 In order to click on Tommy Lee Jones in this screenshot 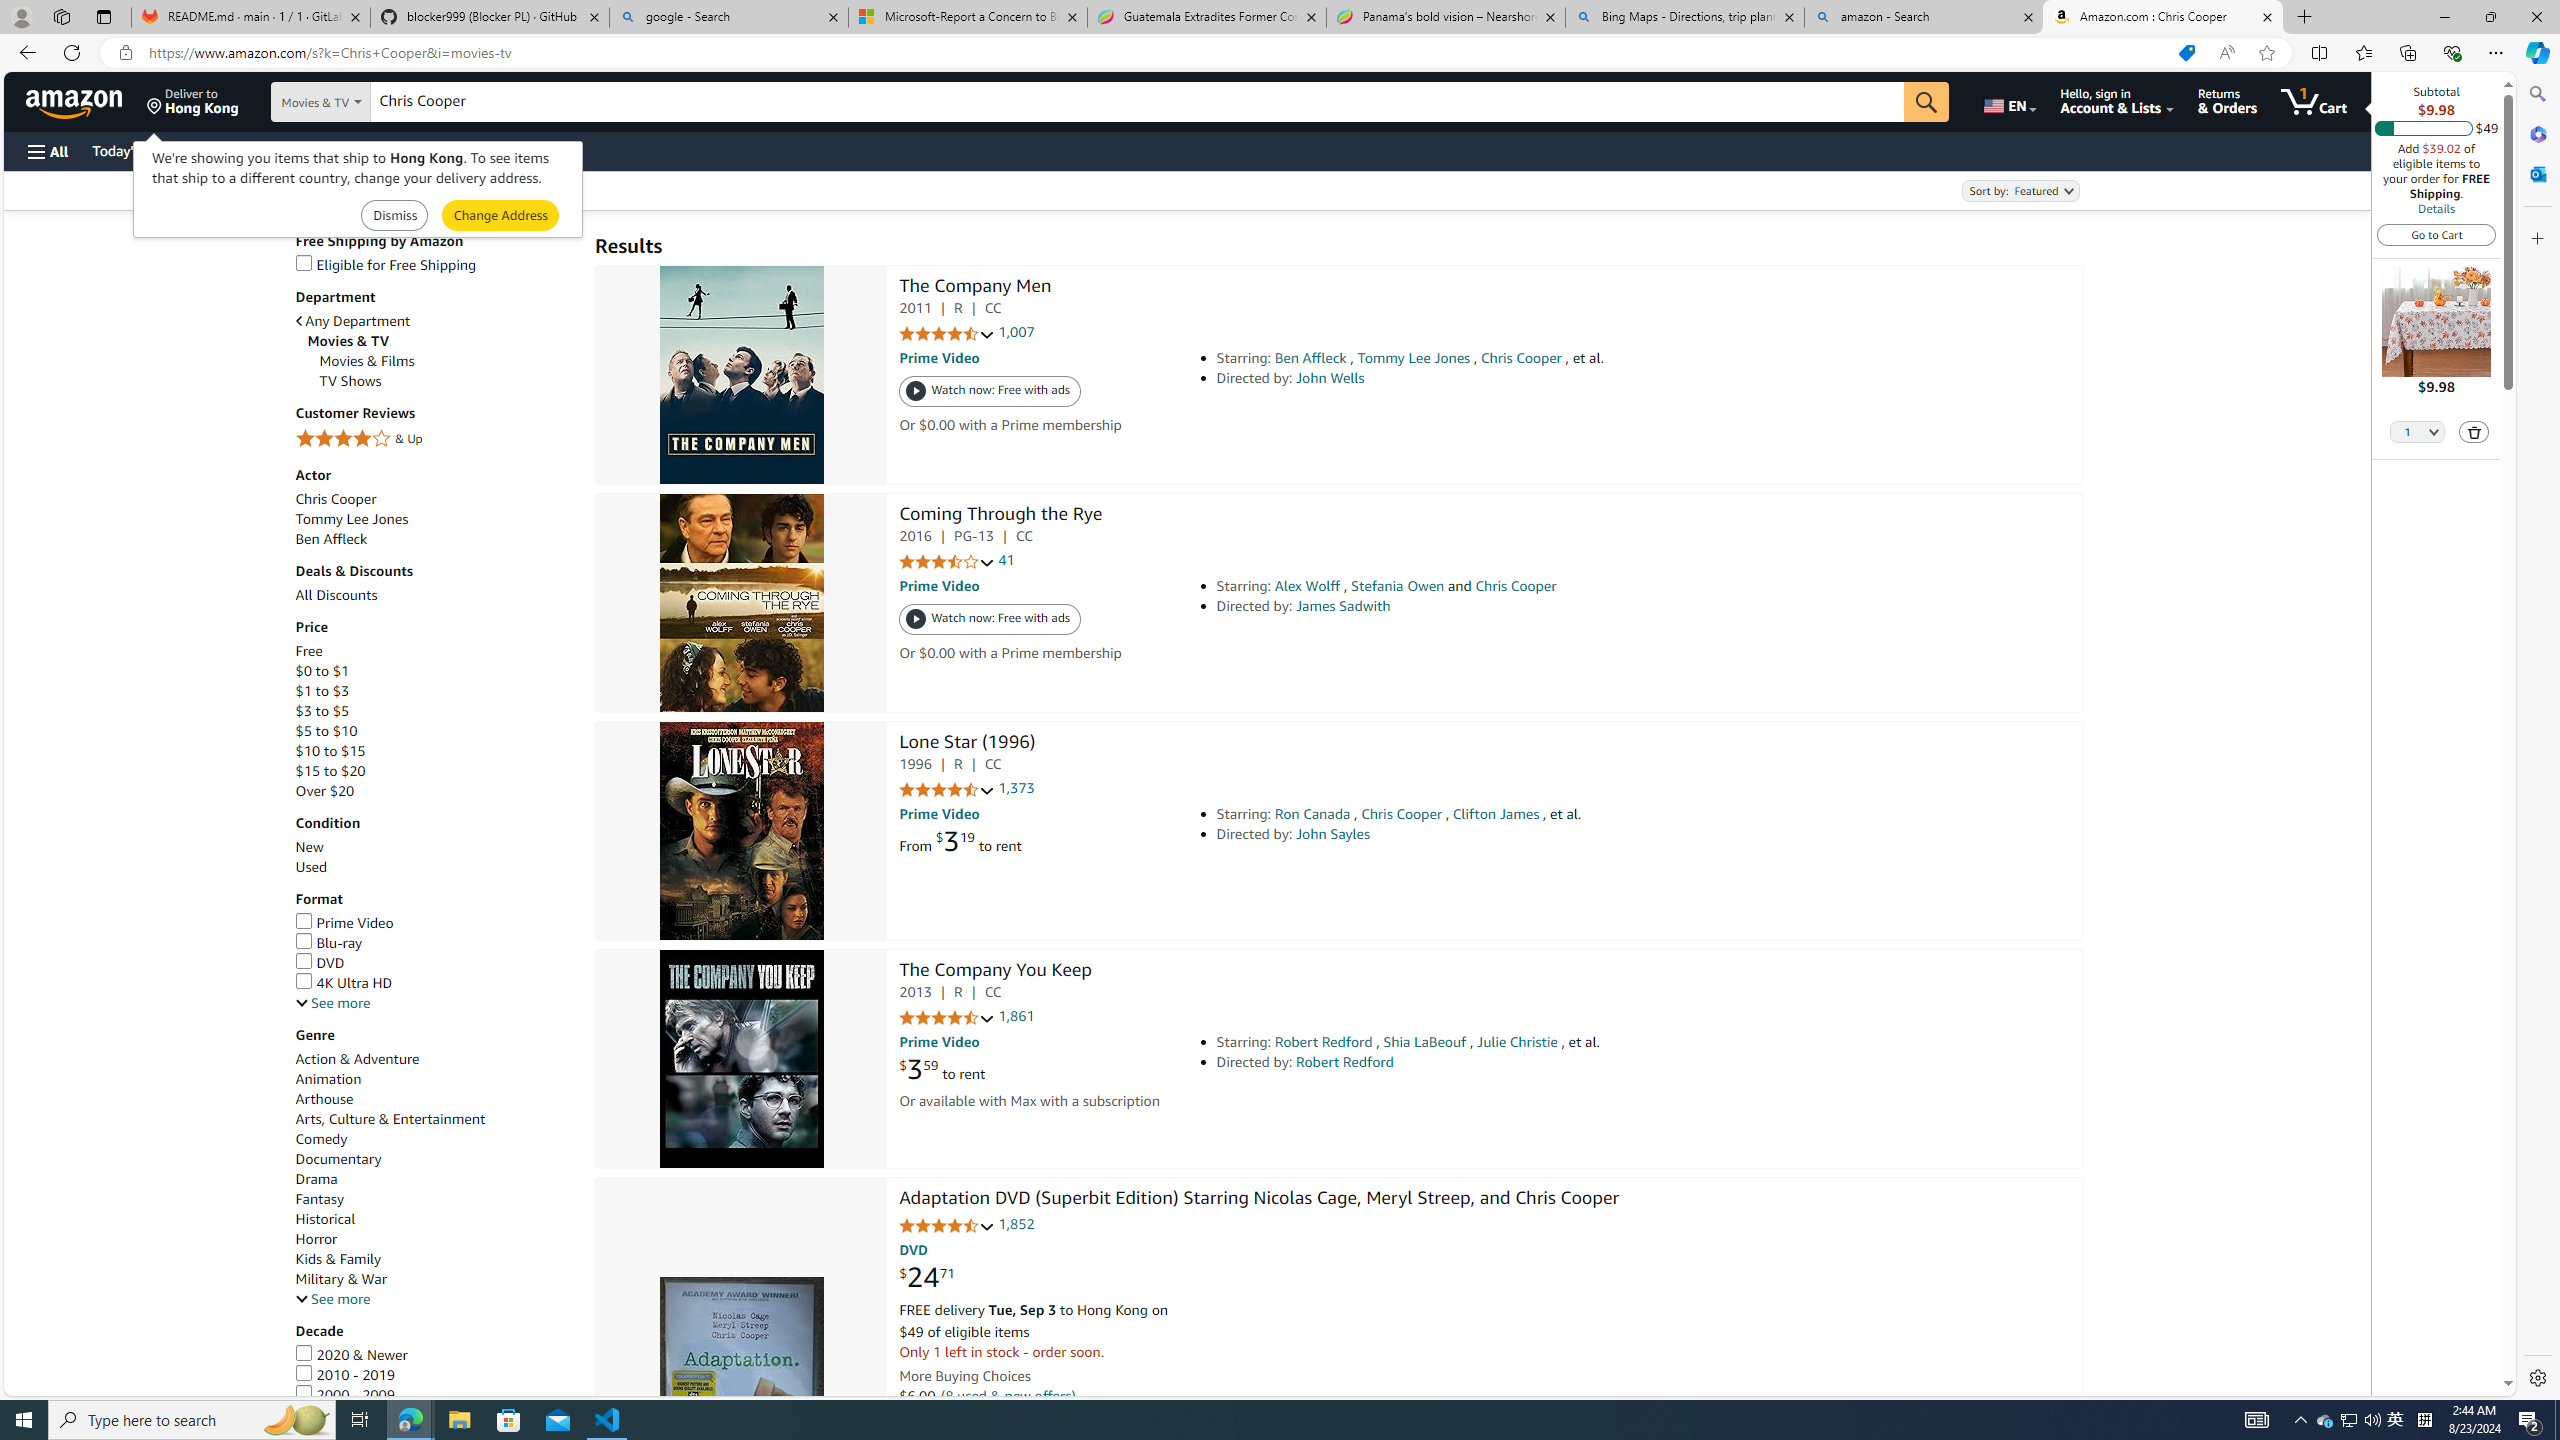, I will do `click(435, 520)`.